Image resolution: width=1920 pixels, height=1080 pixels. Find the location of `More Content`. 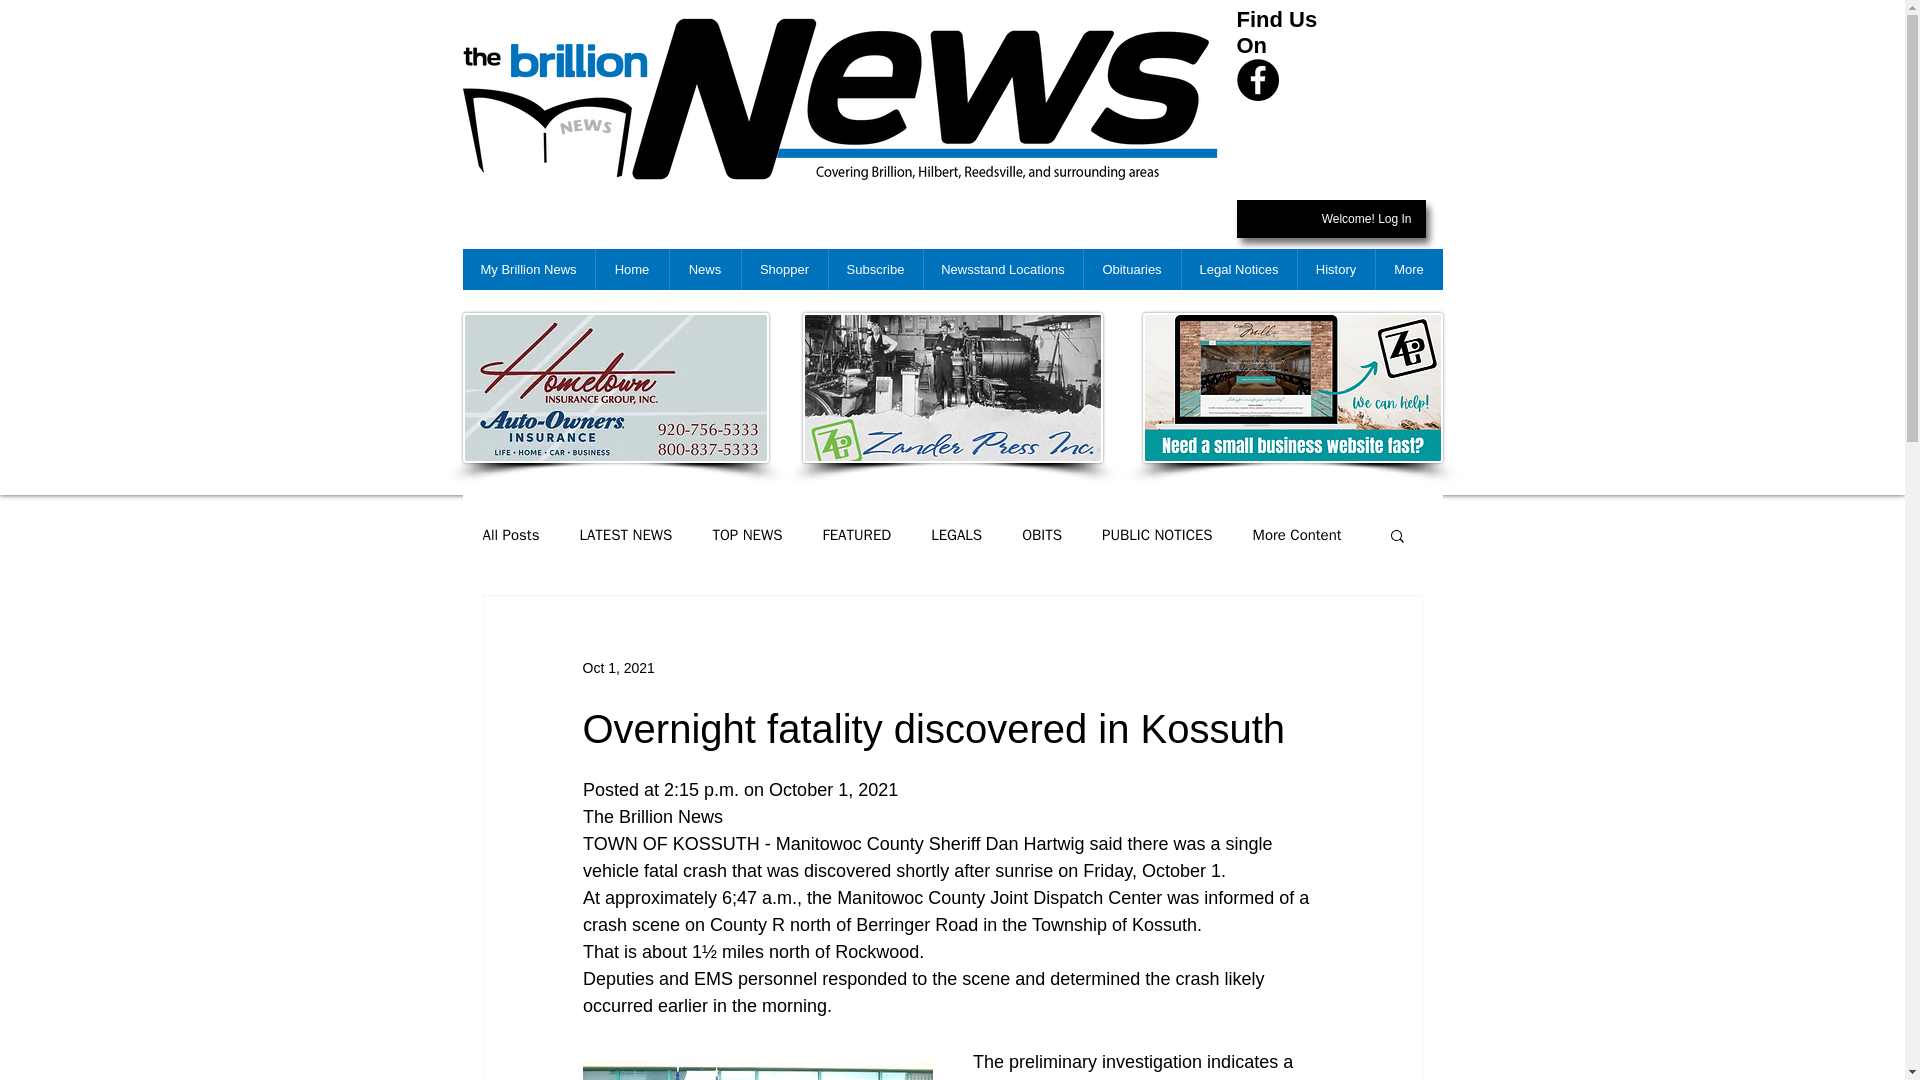

More Content is located at coordinates (1298, 535).